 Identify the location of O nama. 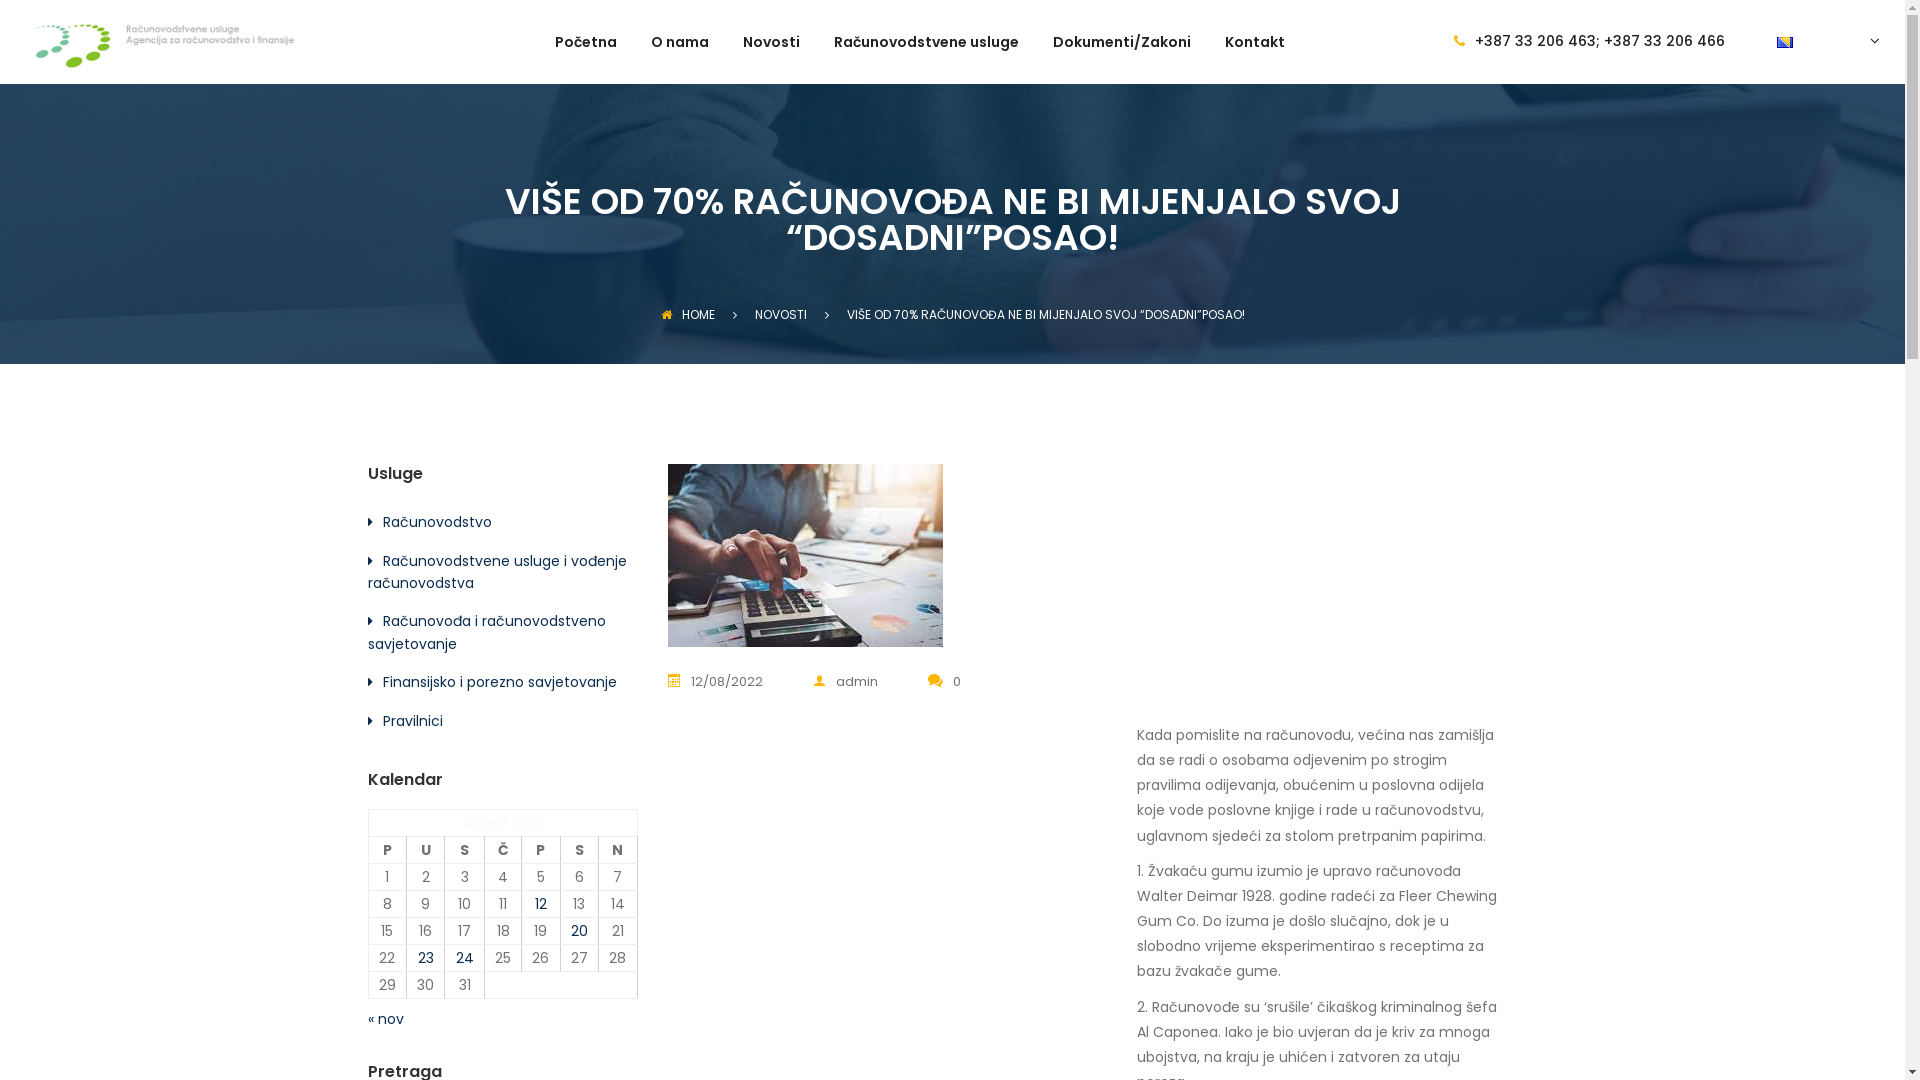
(680, 60).